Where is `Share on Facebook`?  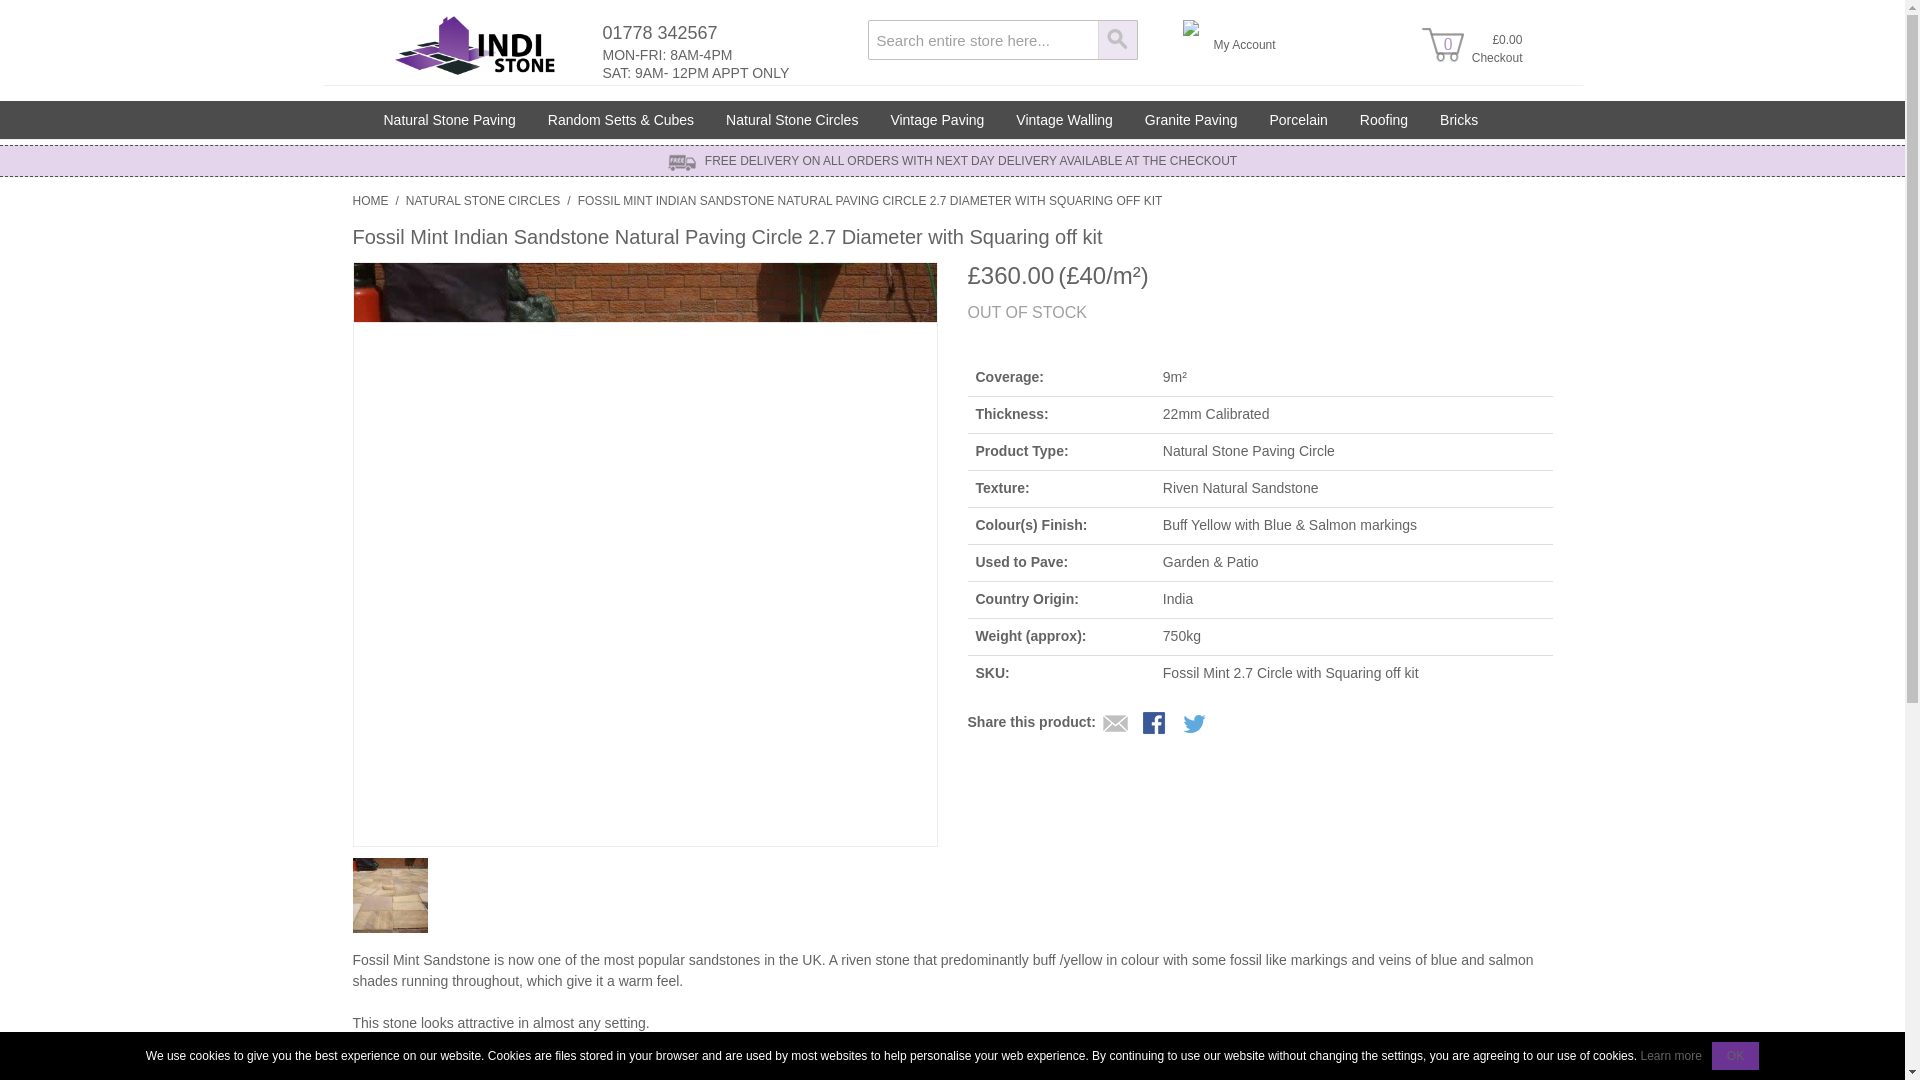 Share on Facebook is located at coordinates (1156, 724).